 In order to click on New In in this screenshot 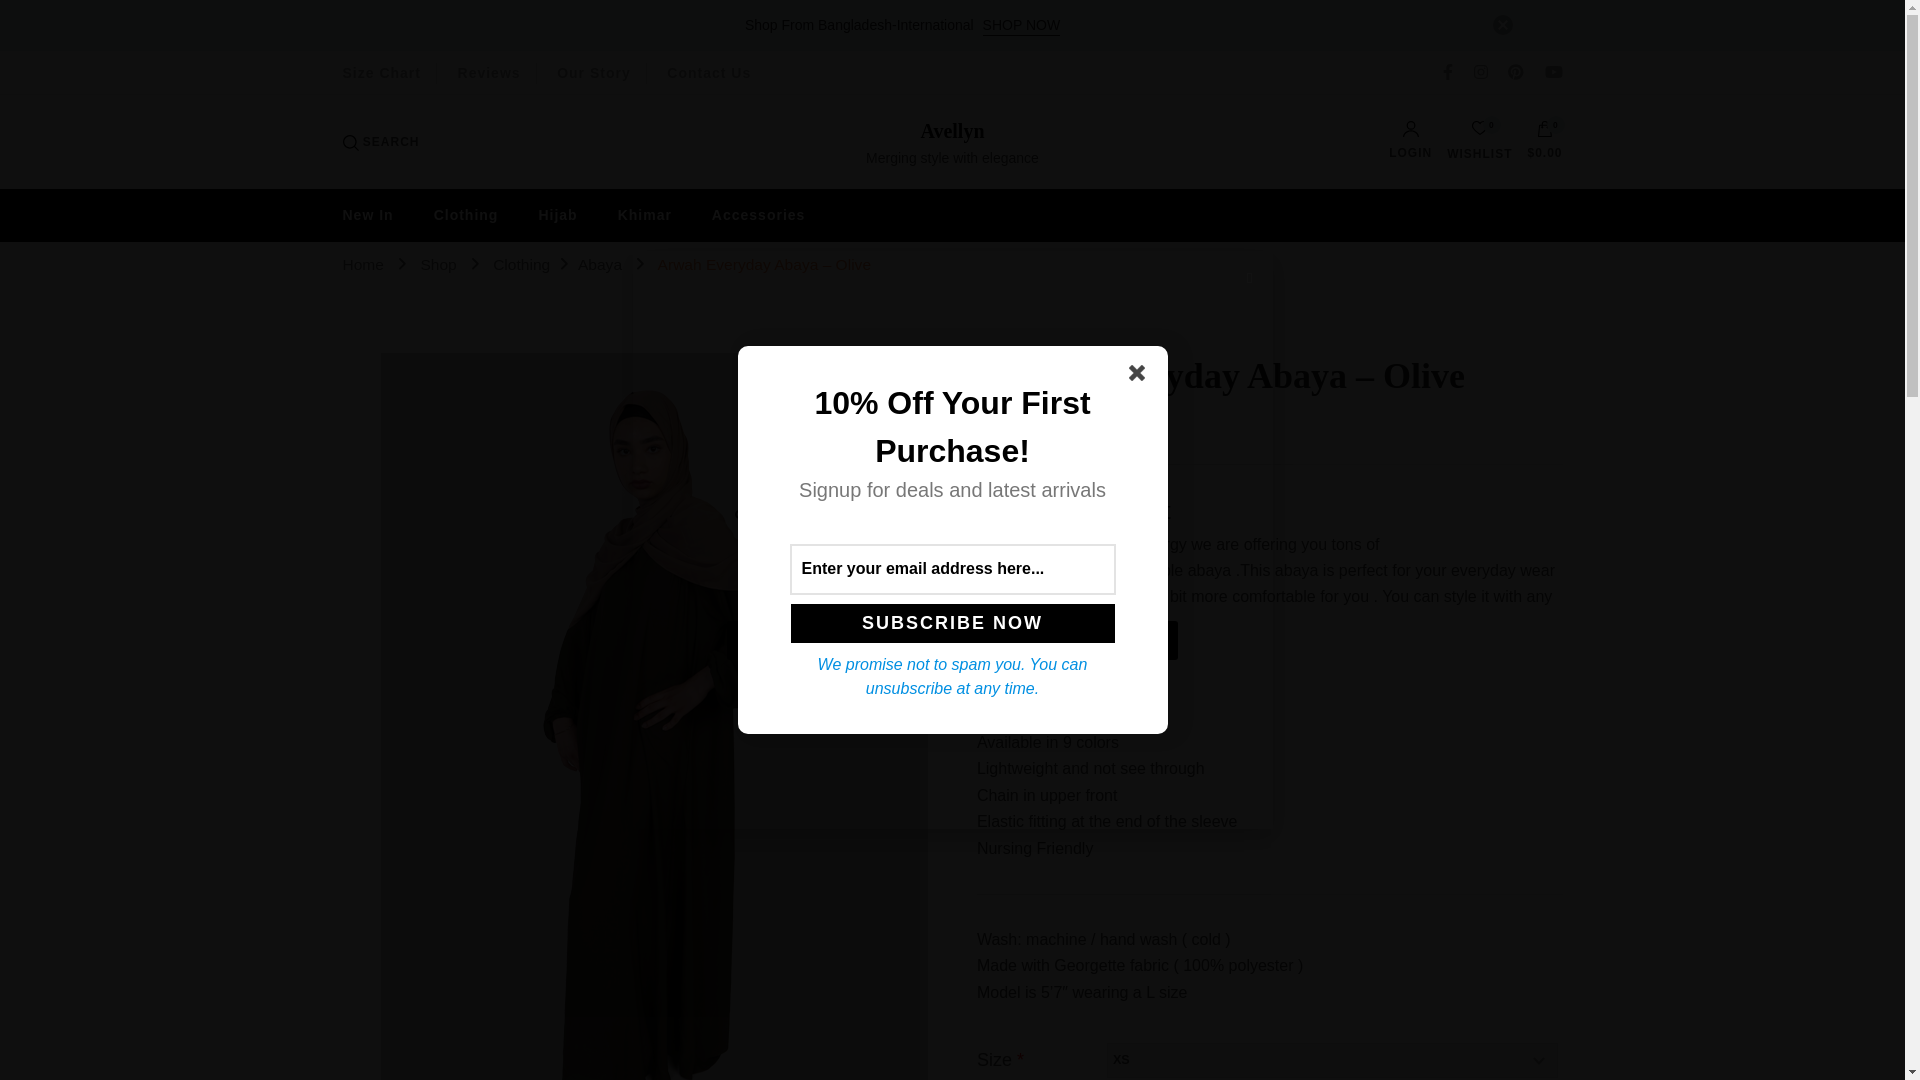, I will do `click(376, 215)`.